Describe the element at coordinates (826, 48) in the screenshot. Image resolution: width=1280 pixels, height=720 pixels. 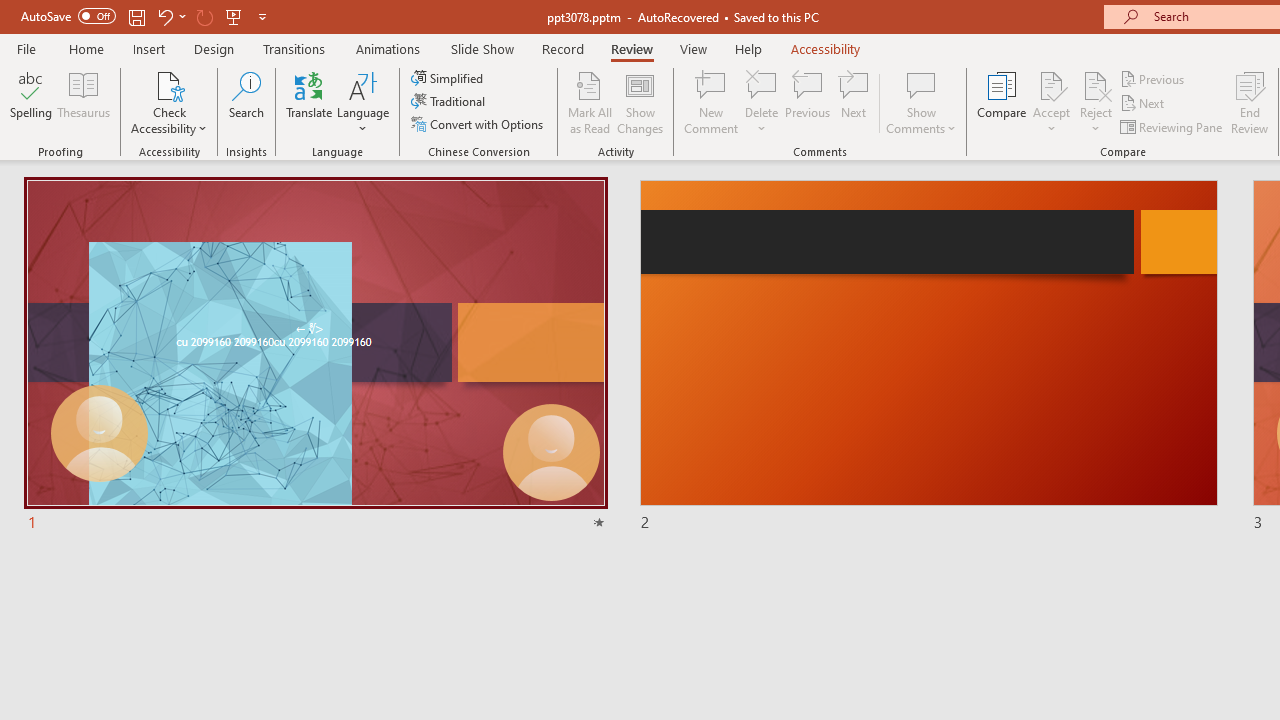
I see `Accessibility` at that location.